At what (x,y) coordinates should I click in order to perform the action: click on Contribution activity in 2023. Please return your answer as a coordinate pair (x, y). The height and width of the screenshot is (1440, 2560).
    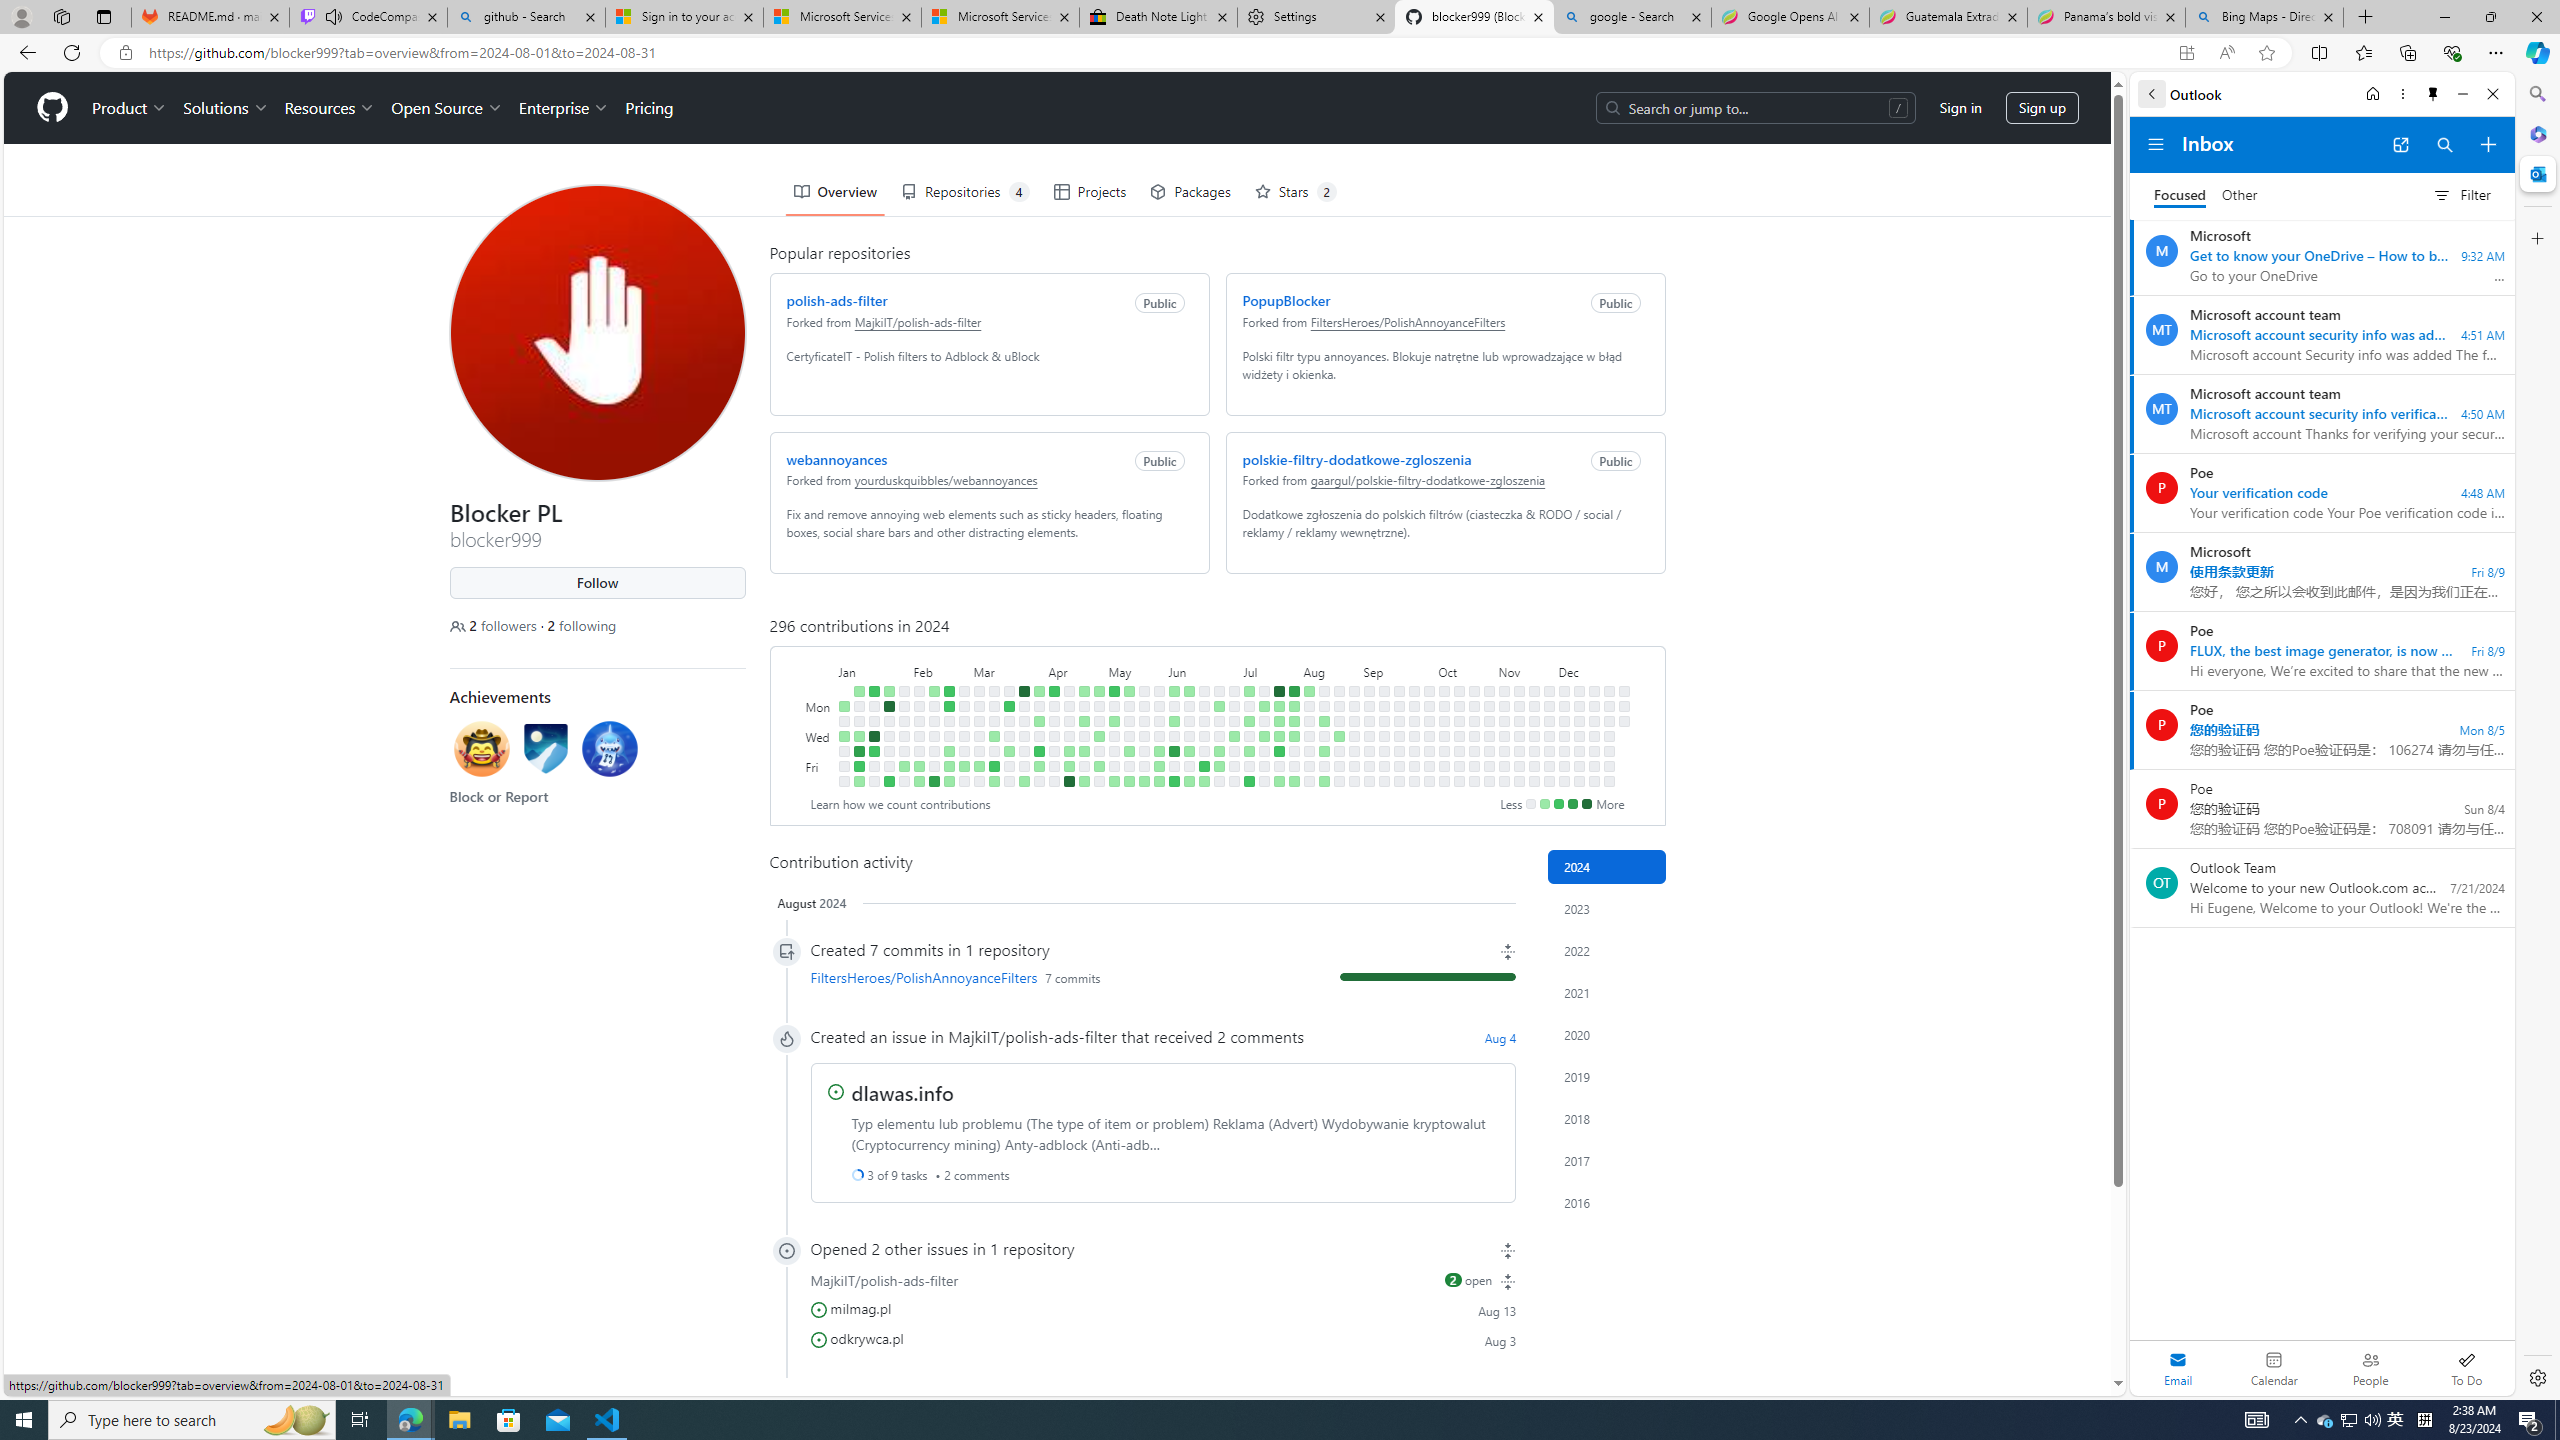
    Looking at the image, I should click on (1607, 908).